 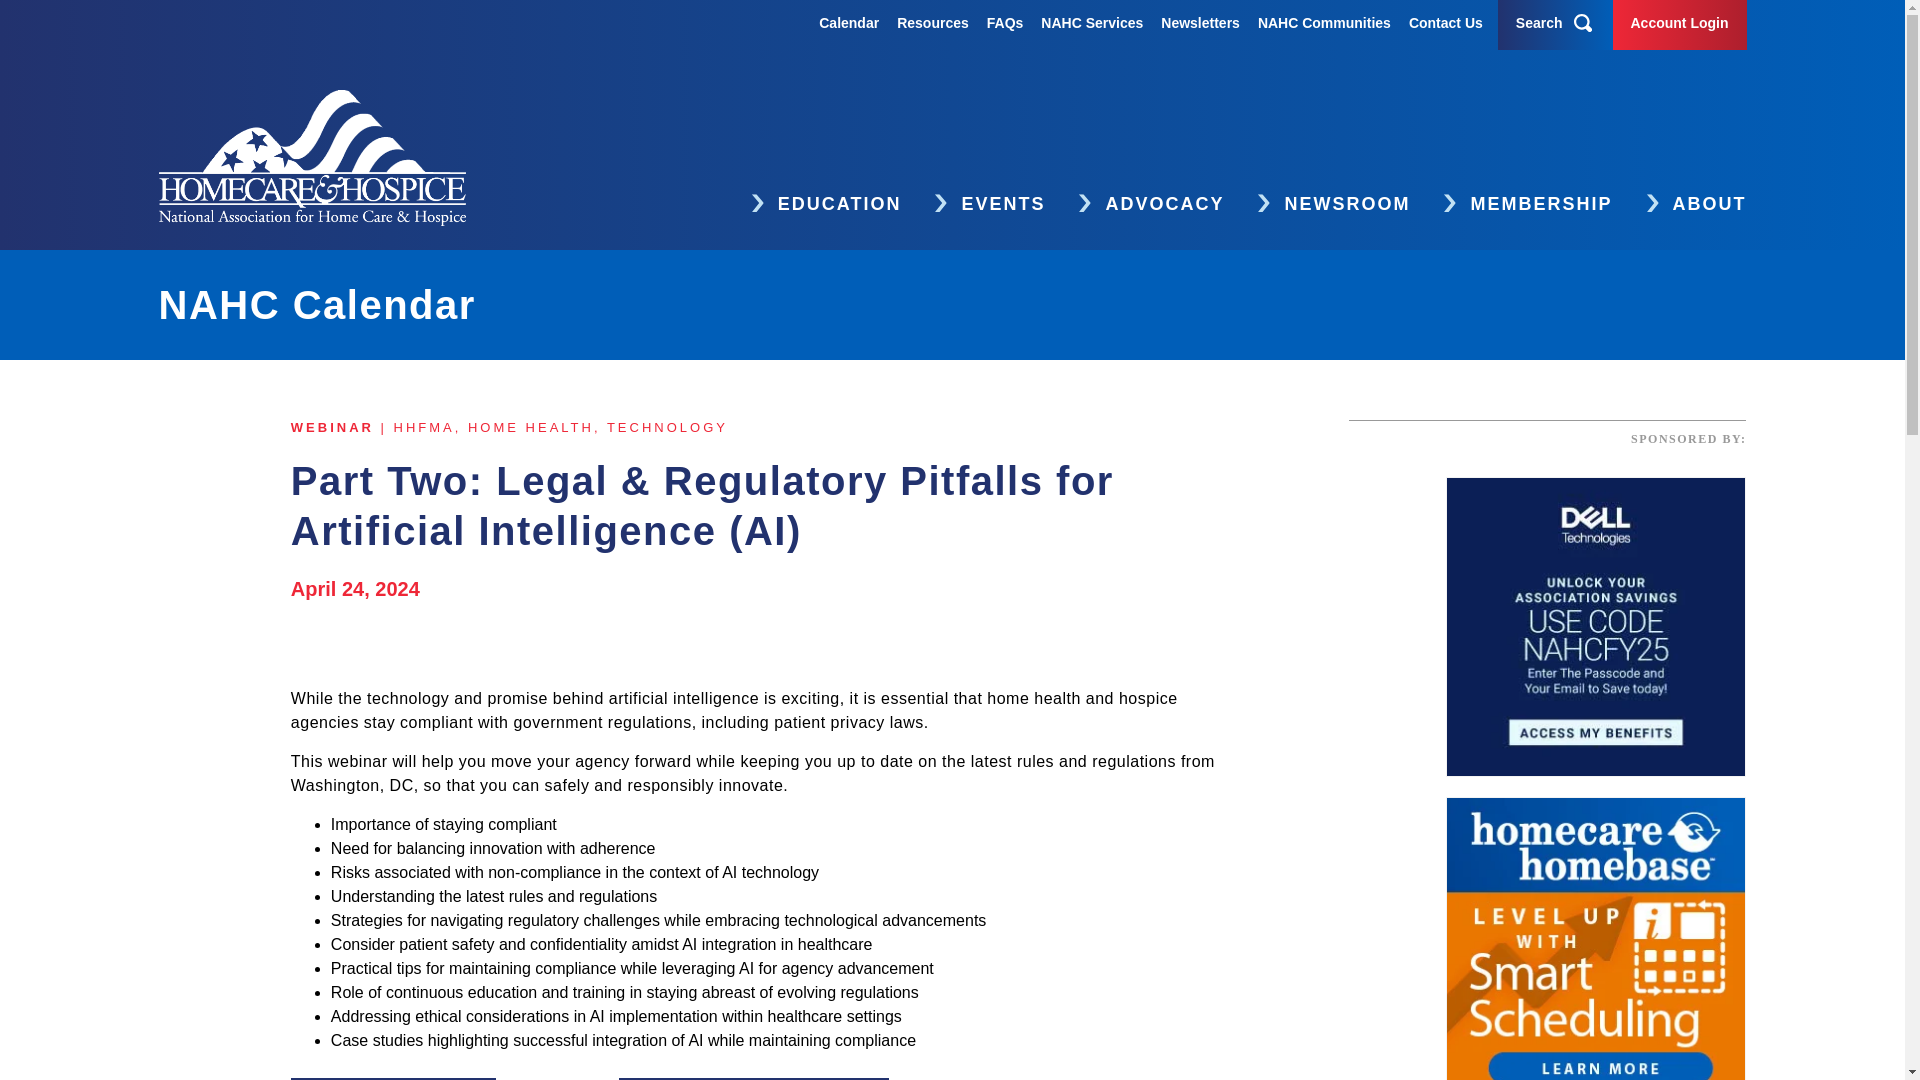 I want to click on Search, so click(x=1539, y=23).